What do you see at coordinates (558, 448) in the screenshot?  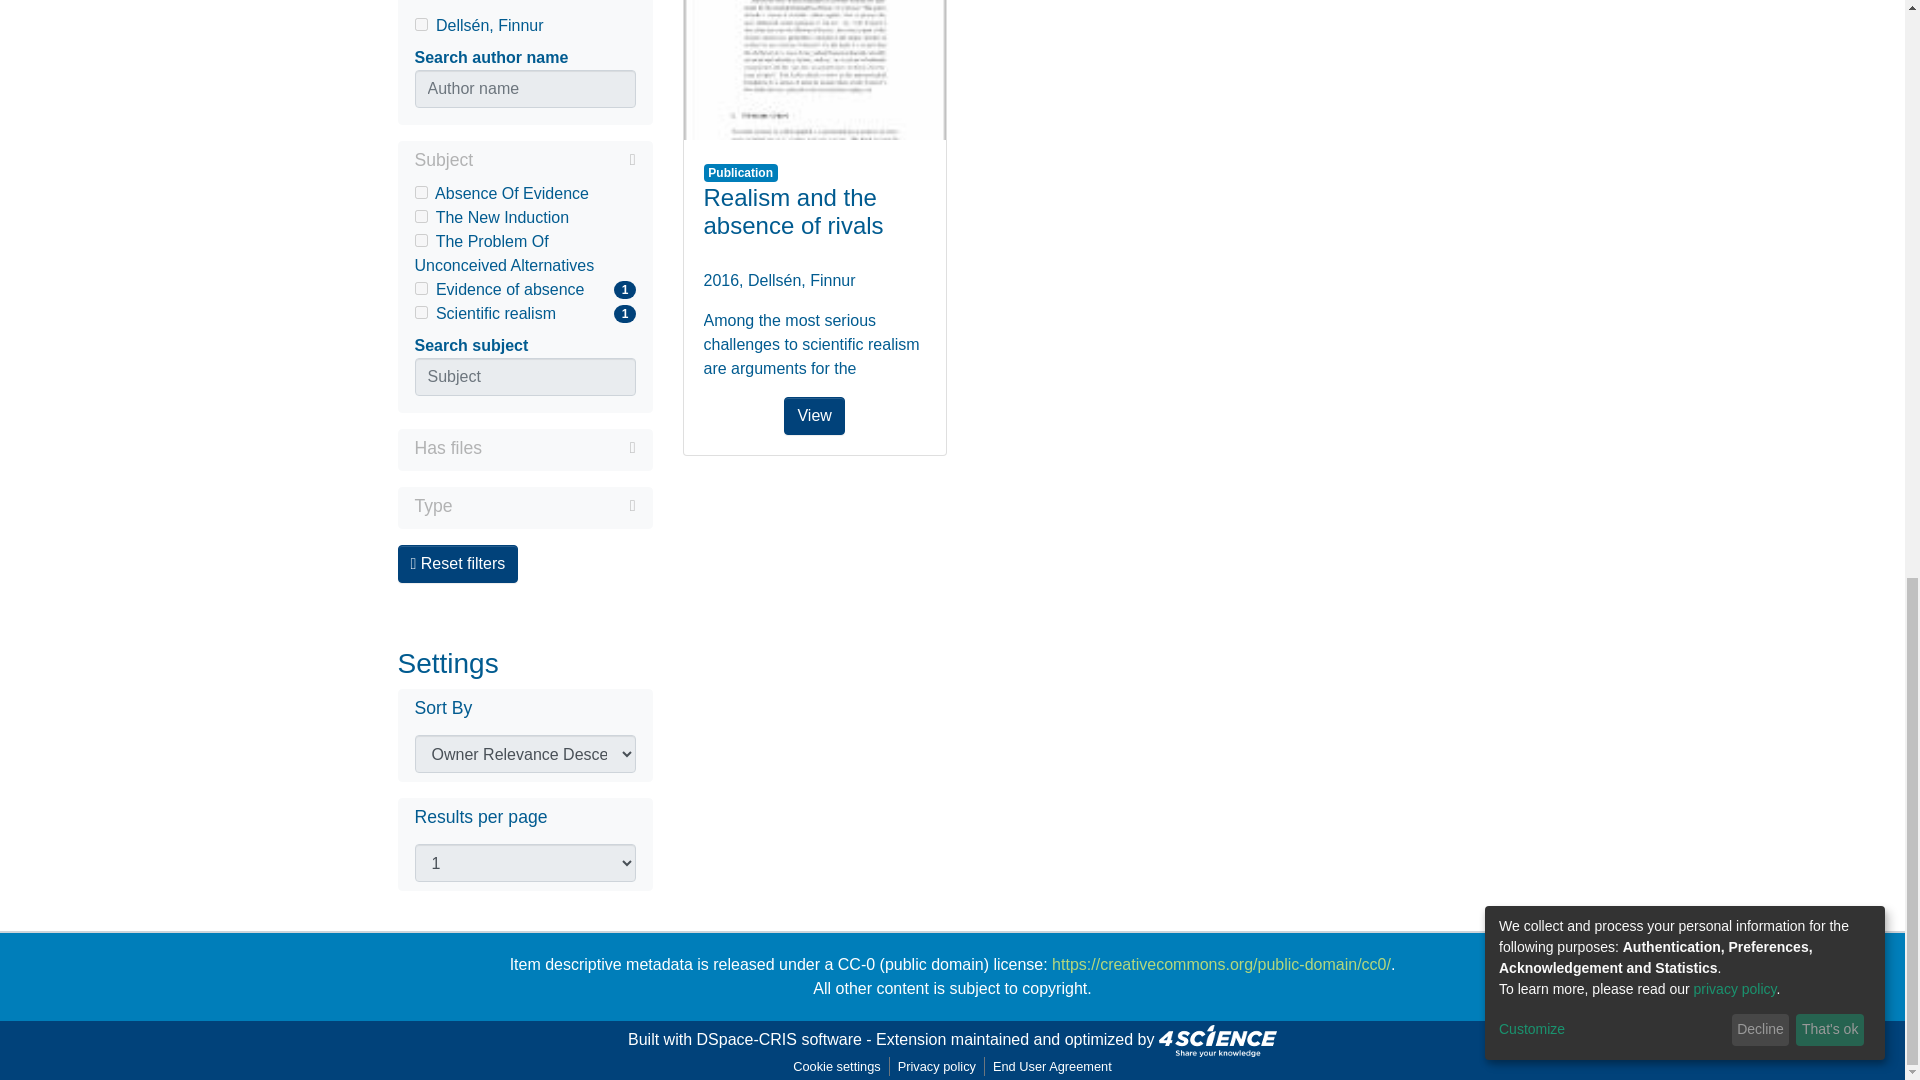 I see `Collapse filter` at bounding box center [558, 448].